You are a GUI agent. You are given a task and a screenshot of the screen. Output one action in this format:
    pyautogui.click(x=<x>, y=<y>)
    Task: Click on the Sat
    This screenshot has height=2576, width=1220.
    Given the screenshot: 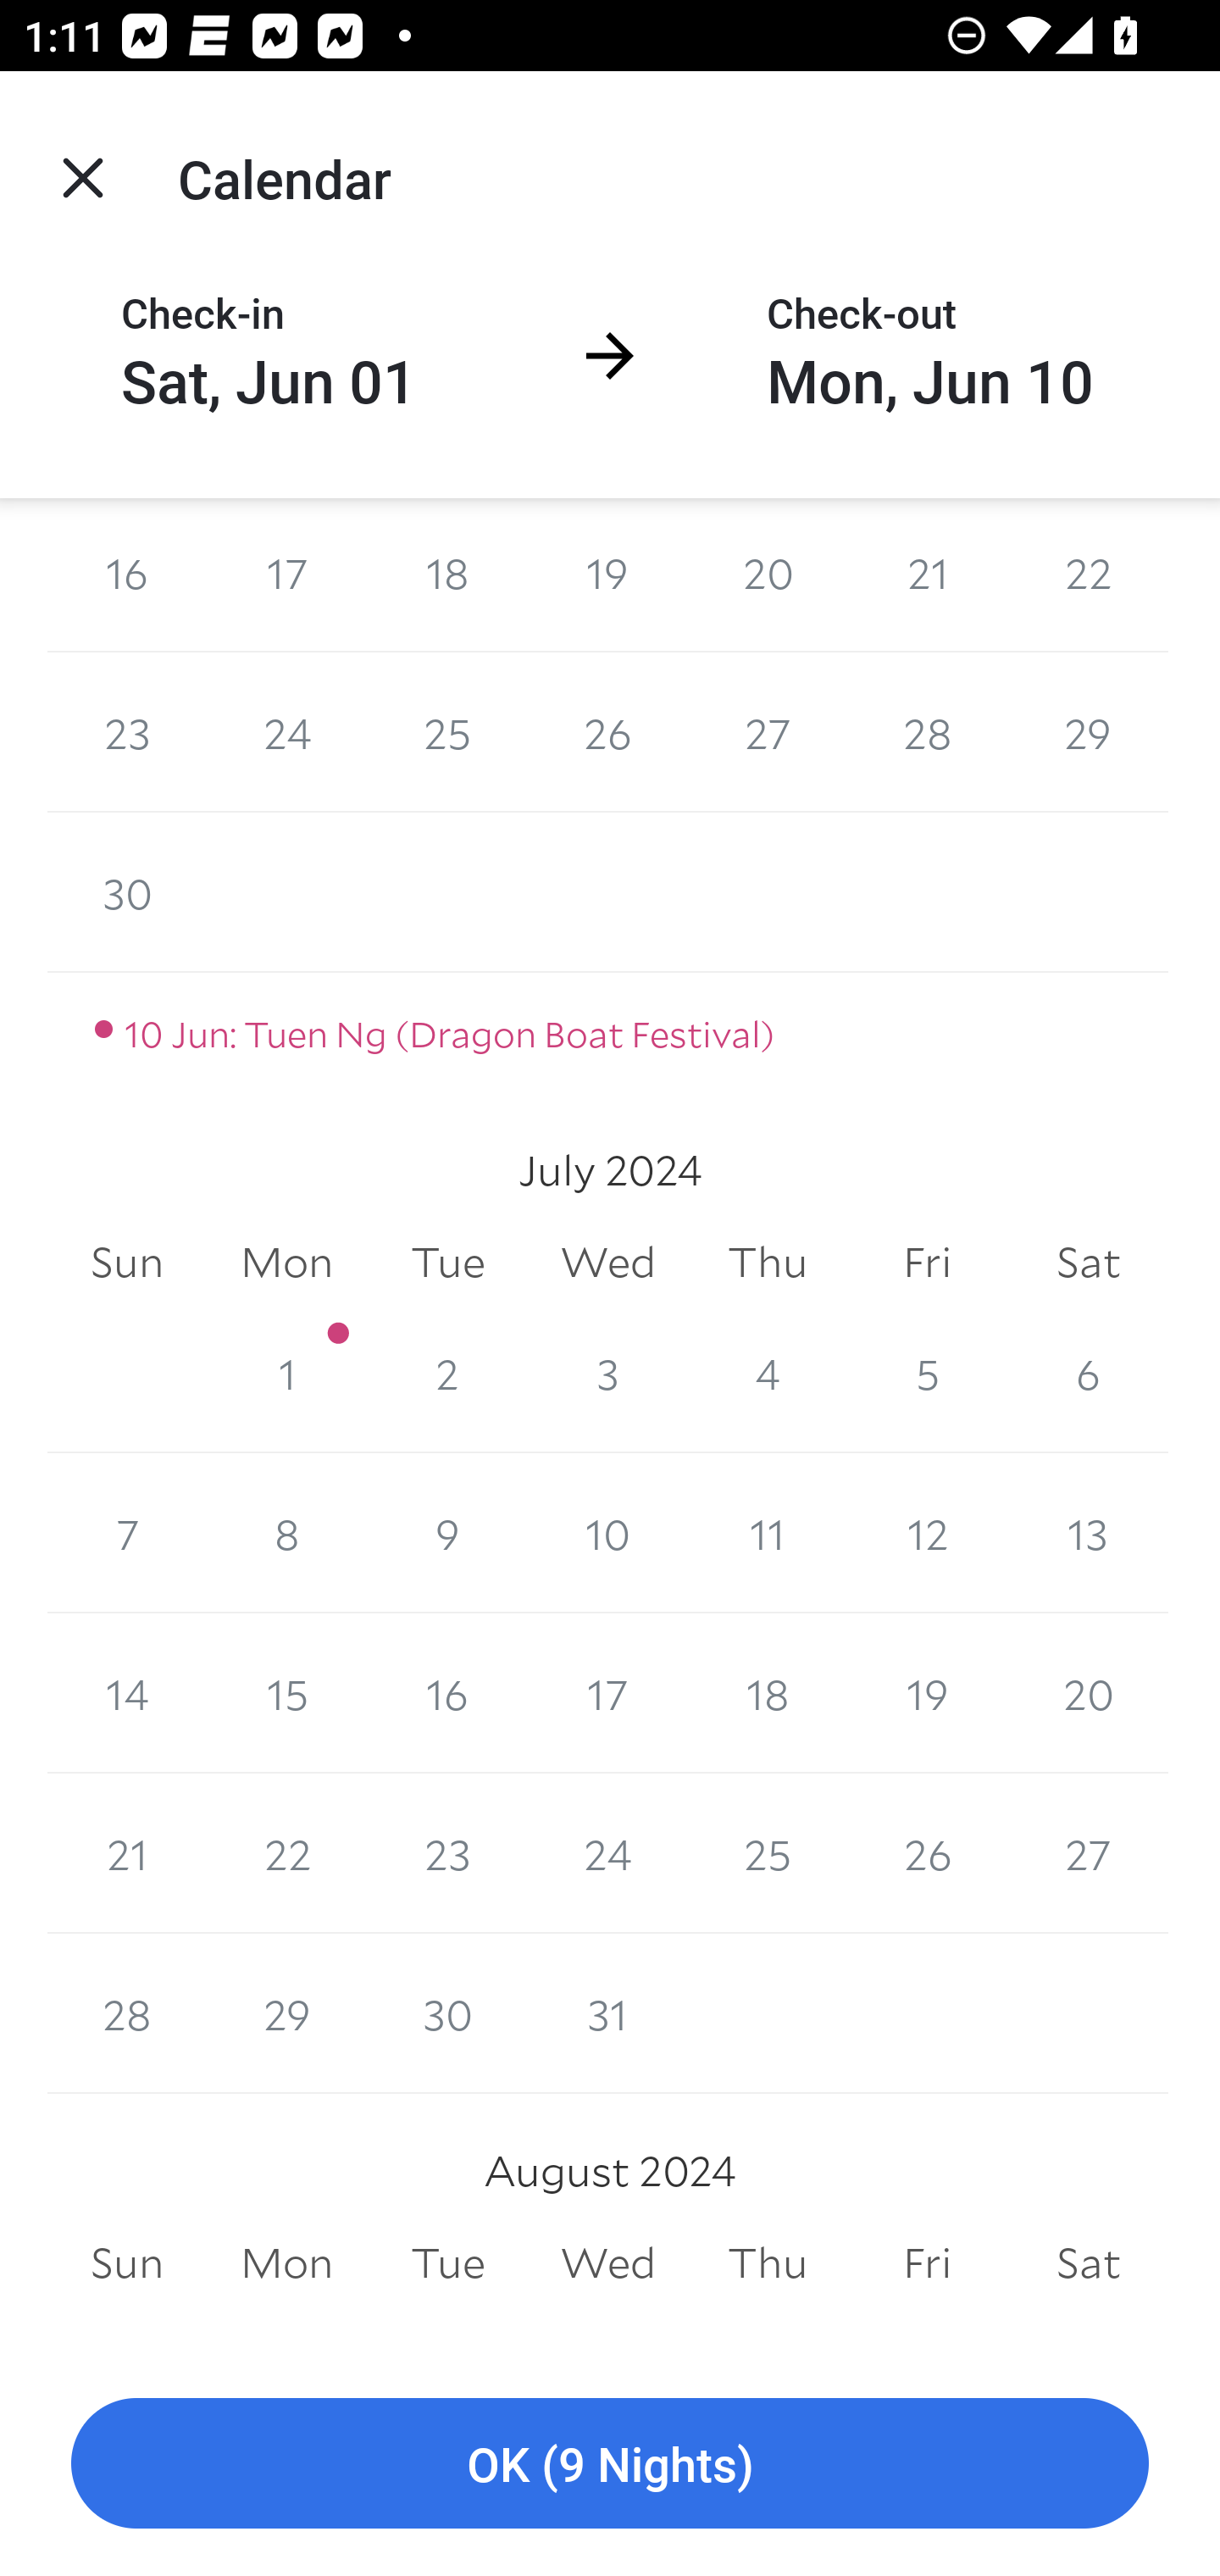 What is the action you would take?
    pyautogui.click(x=1088, y=1263)
    